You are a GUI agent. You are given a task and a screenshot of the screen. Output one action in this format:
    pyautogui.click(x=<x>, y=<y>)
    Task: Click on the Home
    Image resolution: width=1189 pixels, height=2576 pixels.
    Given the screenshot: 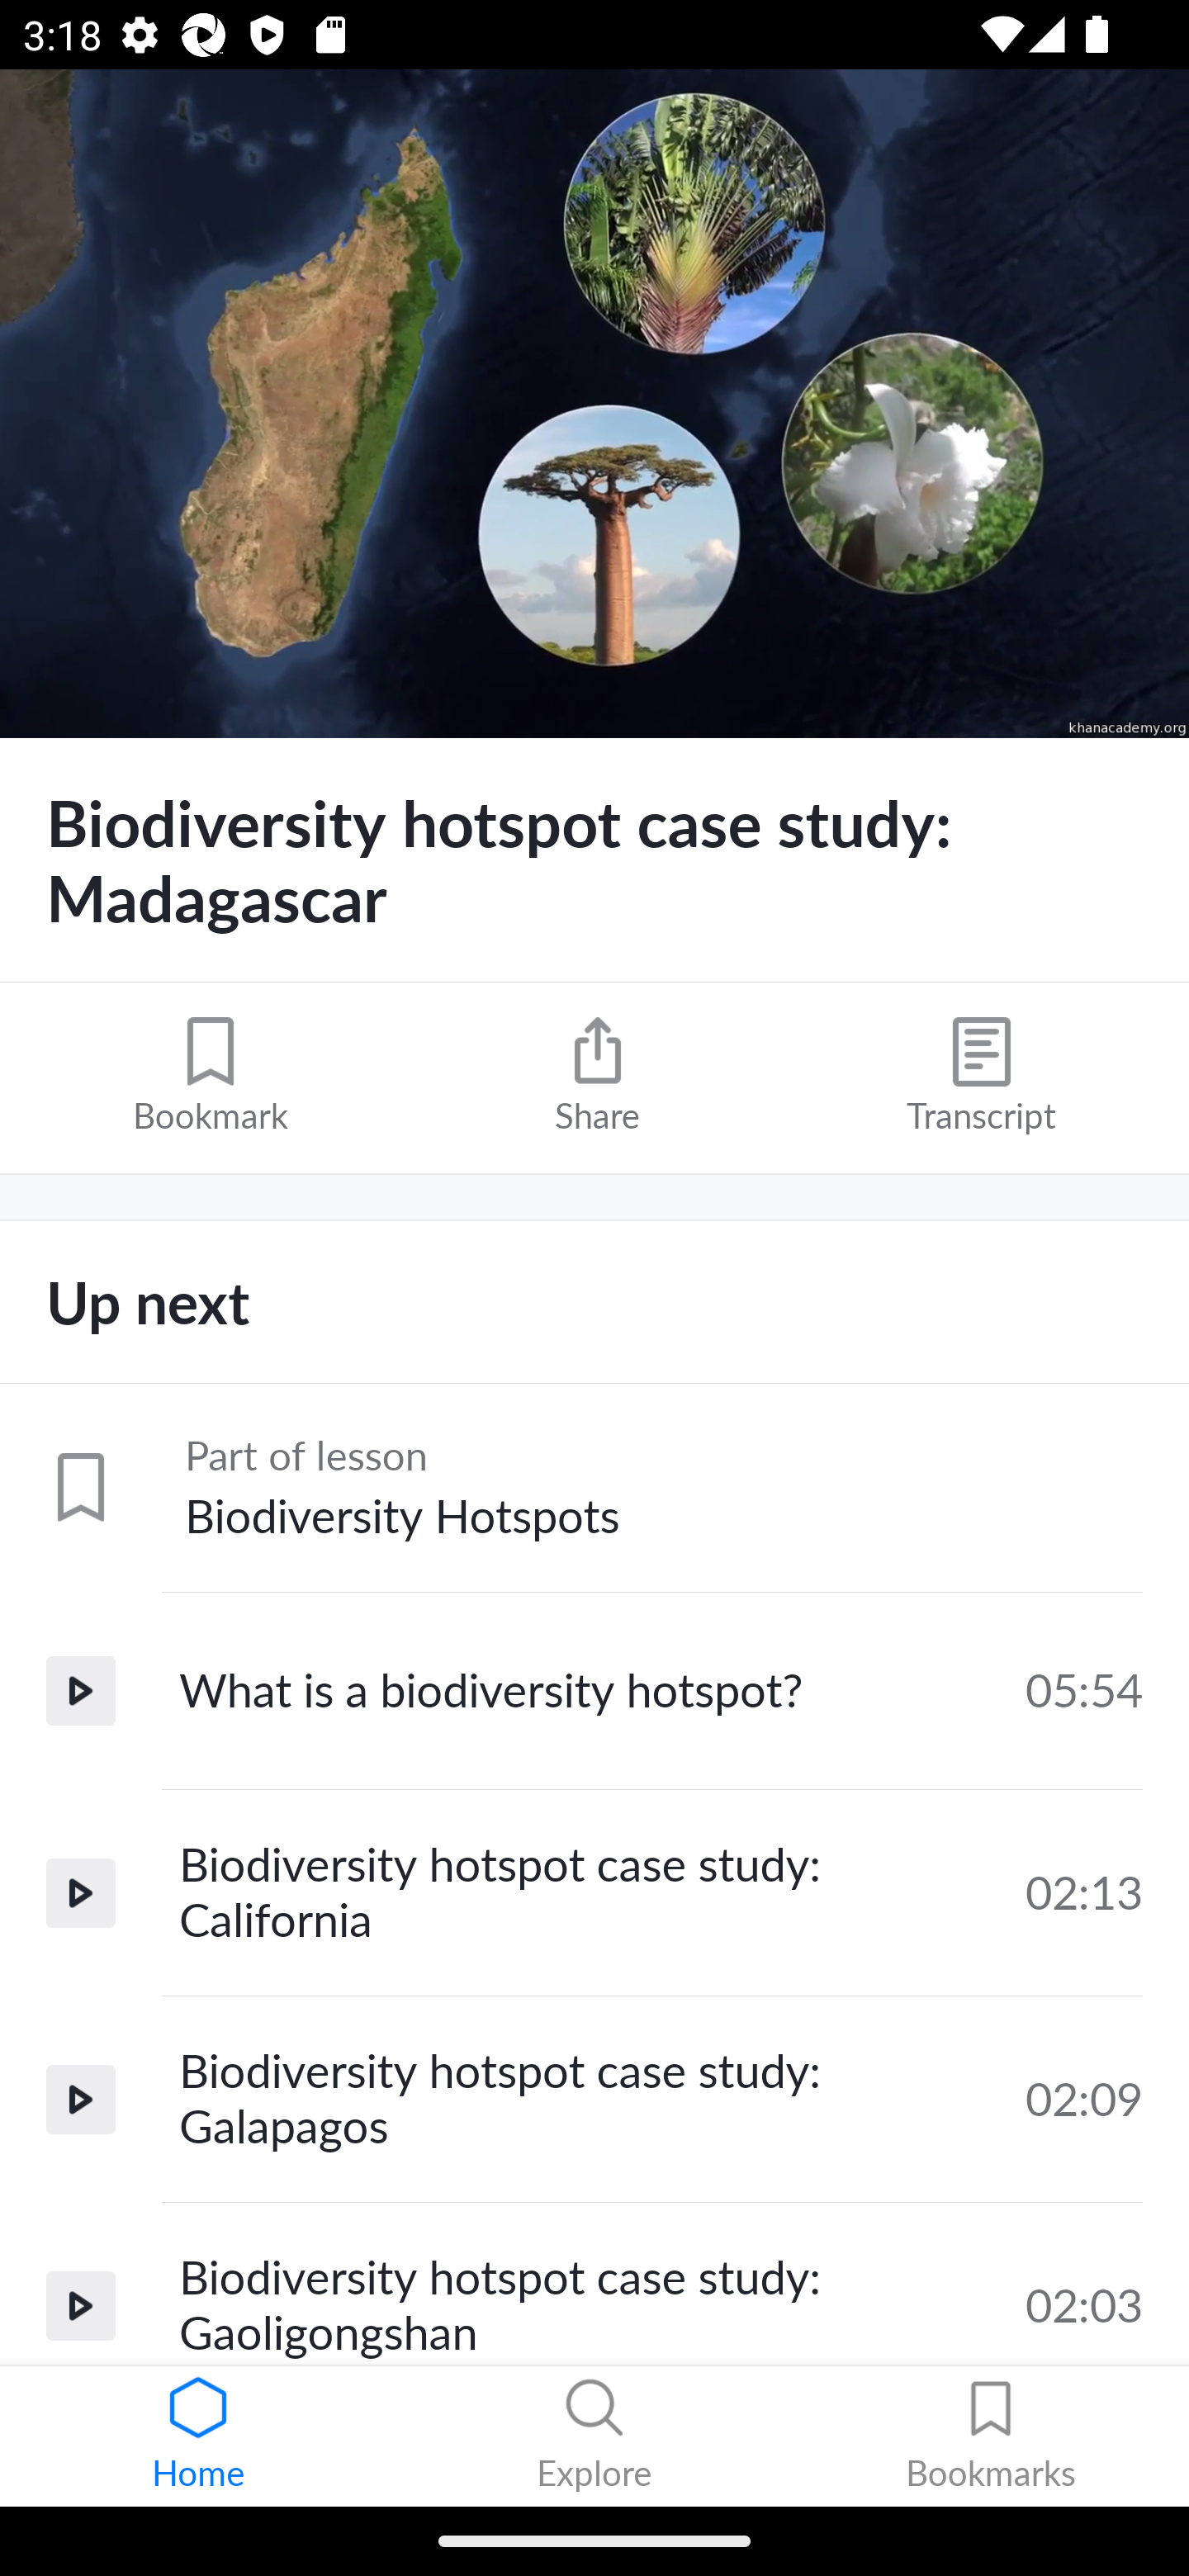 What is the action you would take?
    pyautogui.click(x=198, y=2436)
    